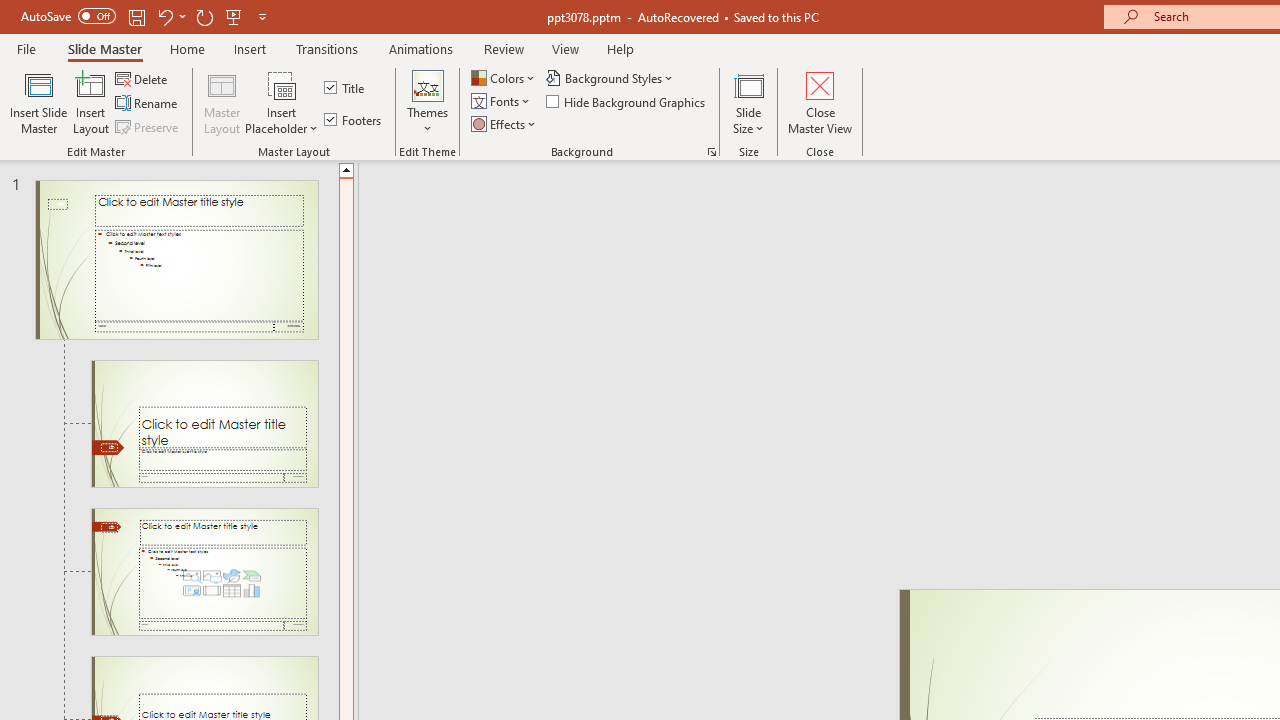 The width and height of the screenshot is (1280, 720). What do you see at coordinates (502, 102) in the screenshot?
I see `Fonts` at bounding box center [502, 102].